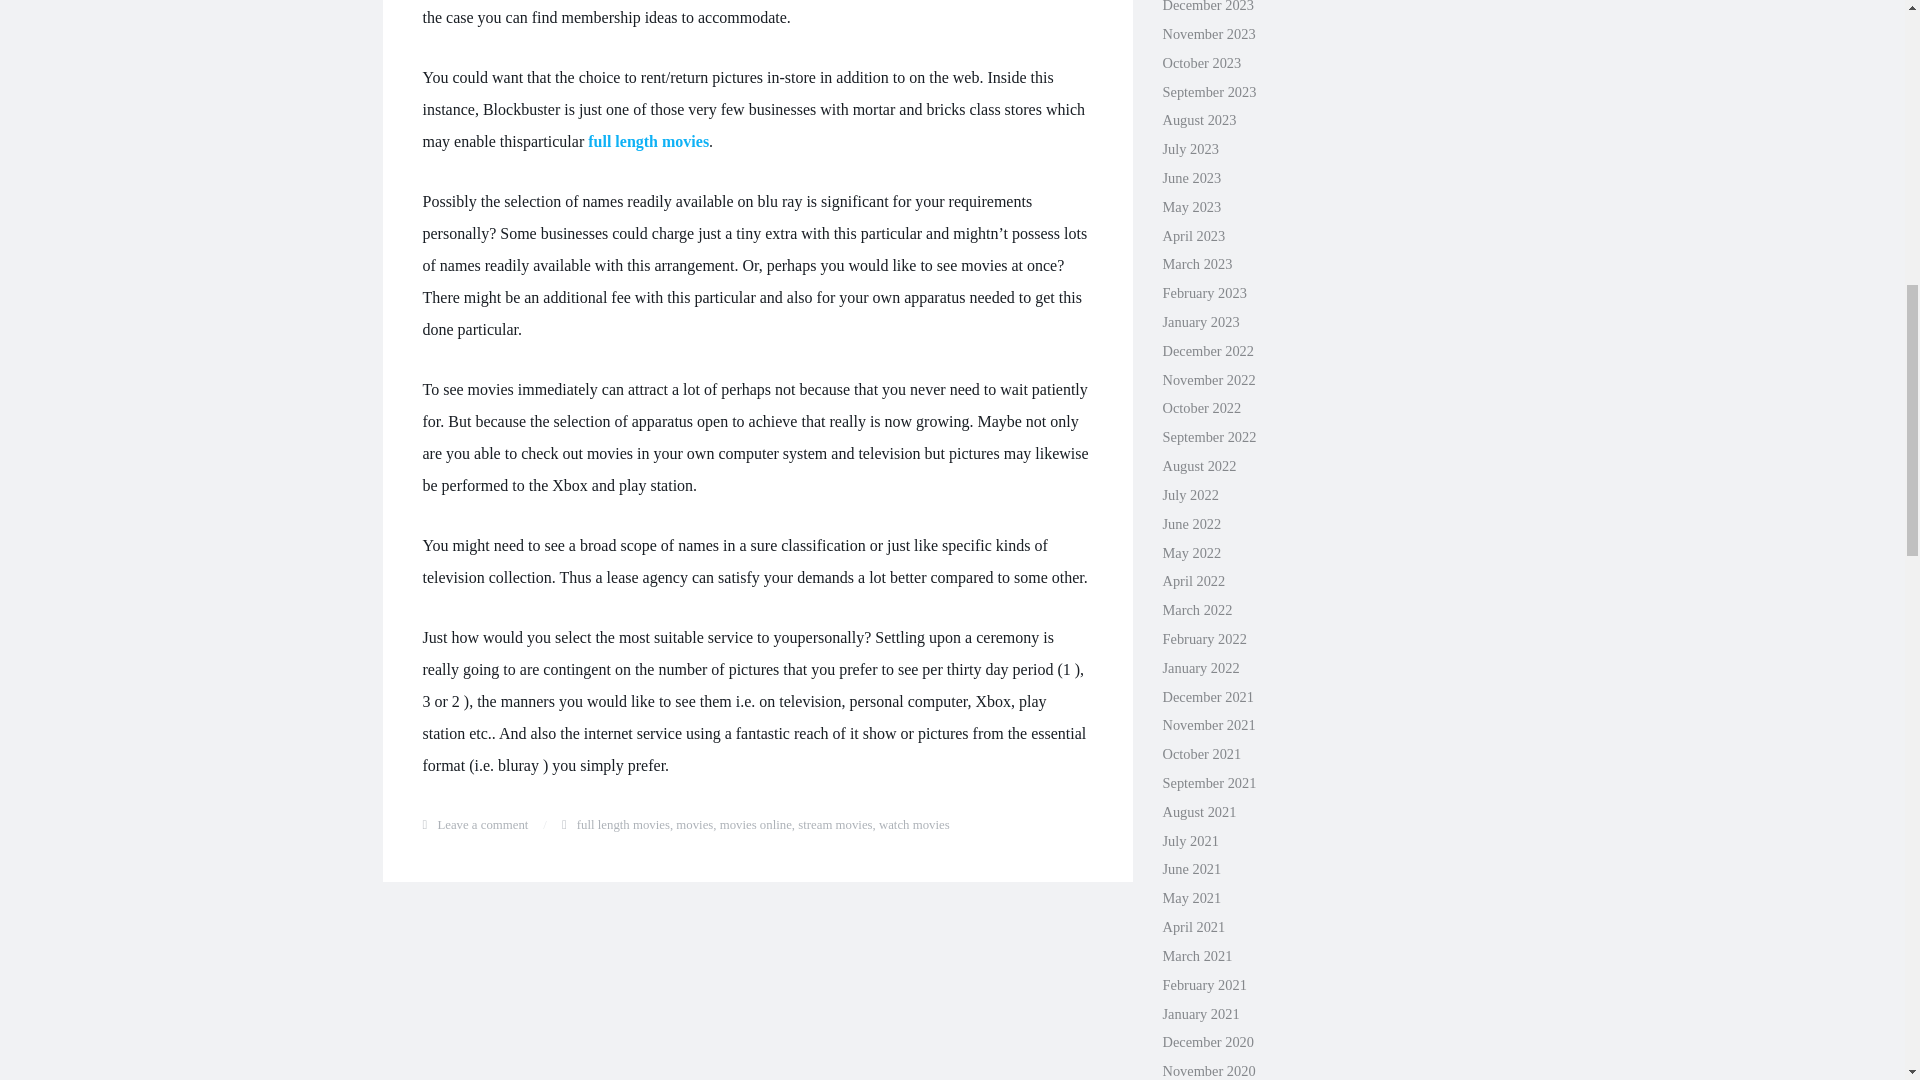  What do you see at coordinates (694, 824) in the screenshot?
I see `movies` at bounding box center [694, 824].